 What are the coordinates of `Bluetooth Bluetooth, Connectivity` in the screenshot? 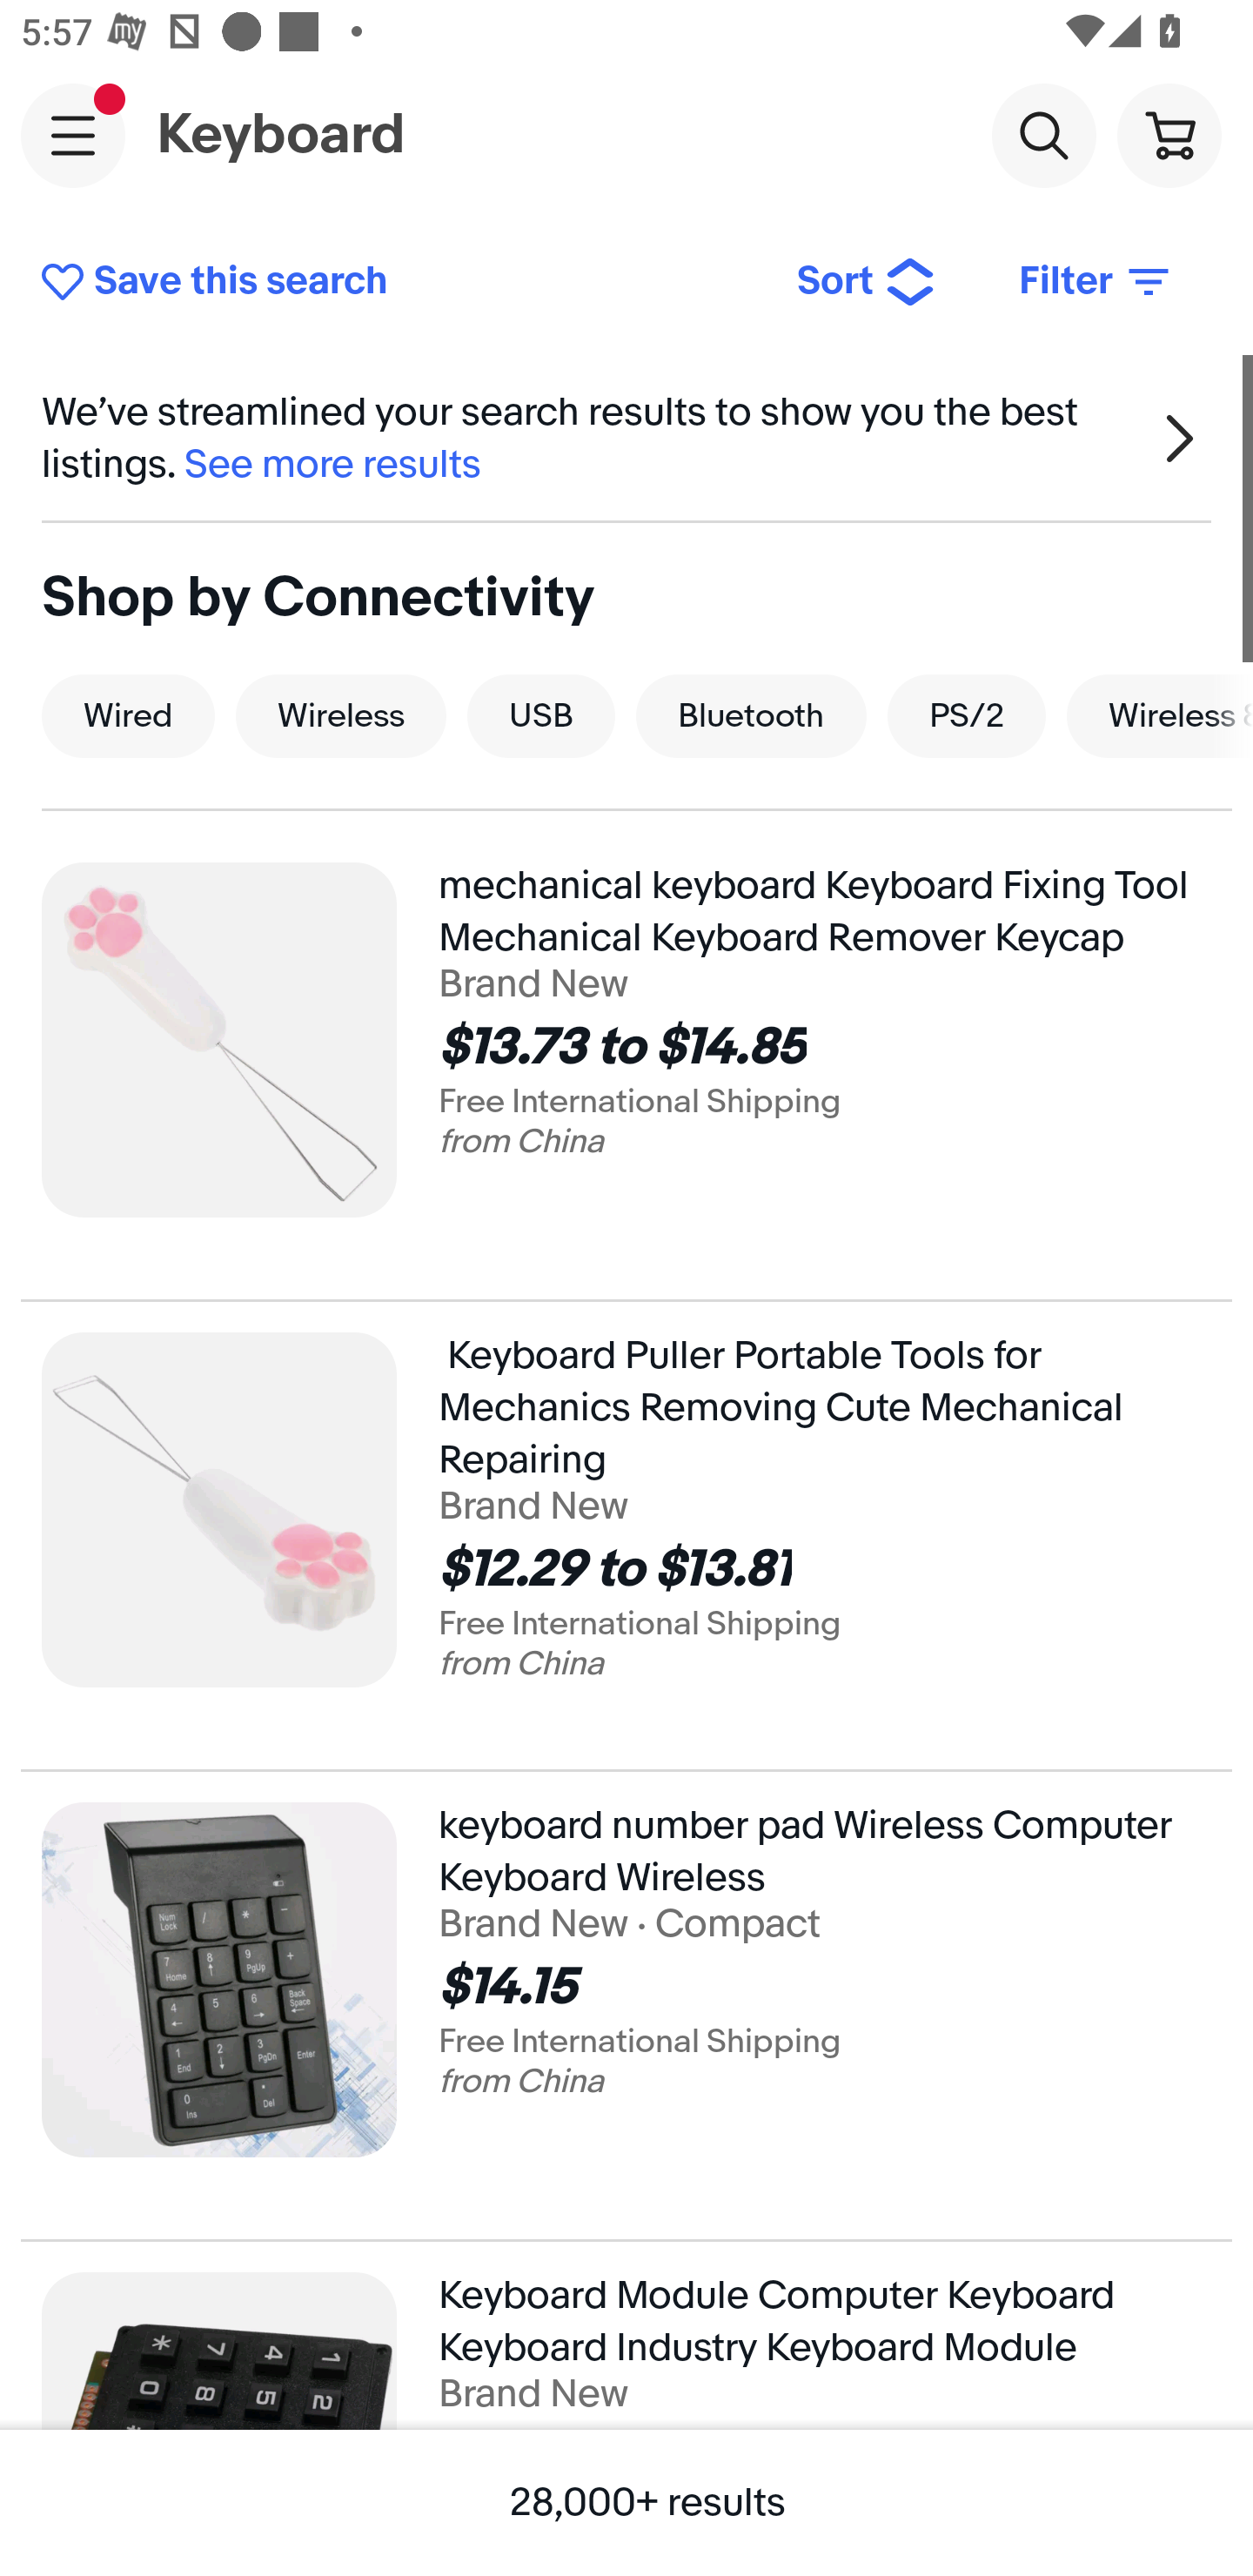 It's located at (752, 715).